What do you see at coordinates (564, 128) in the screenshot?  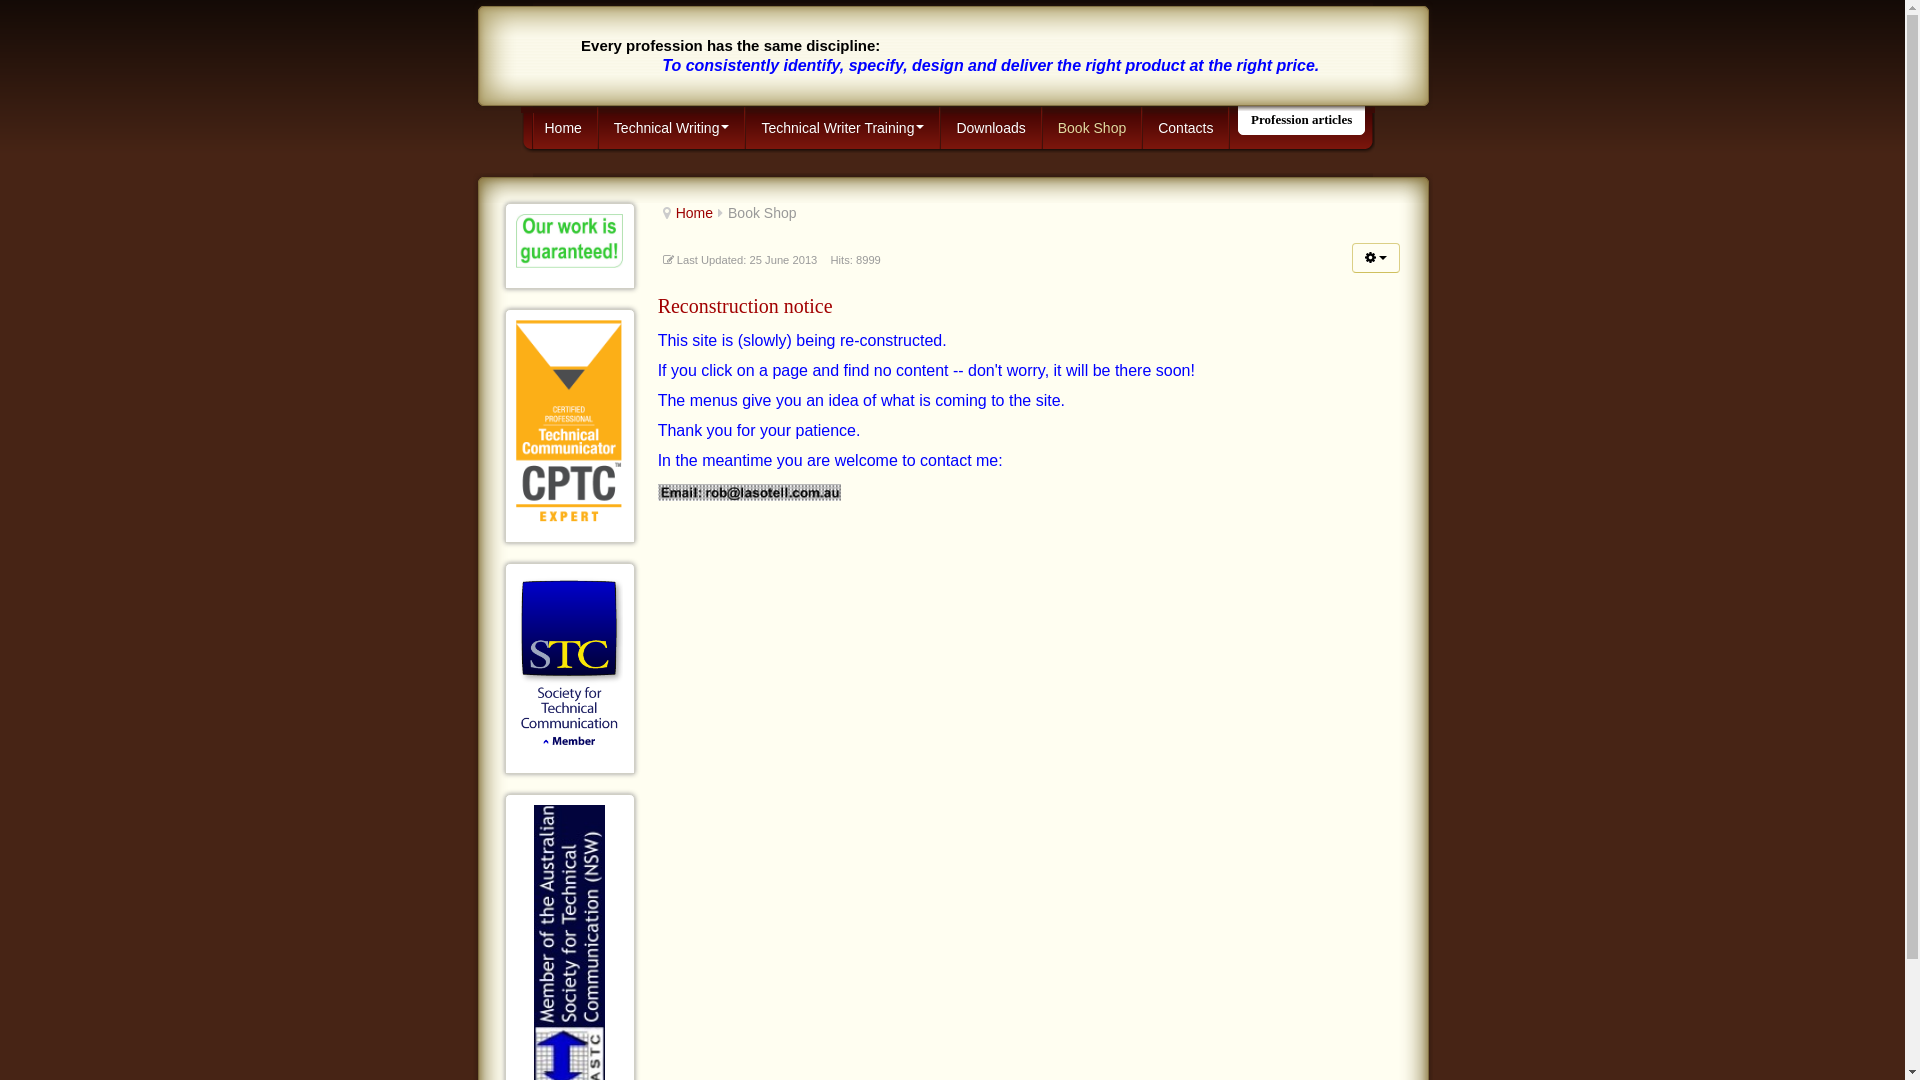 I see `Home` at bounding box center [564, 128].